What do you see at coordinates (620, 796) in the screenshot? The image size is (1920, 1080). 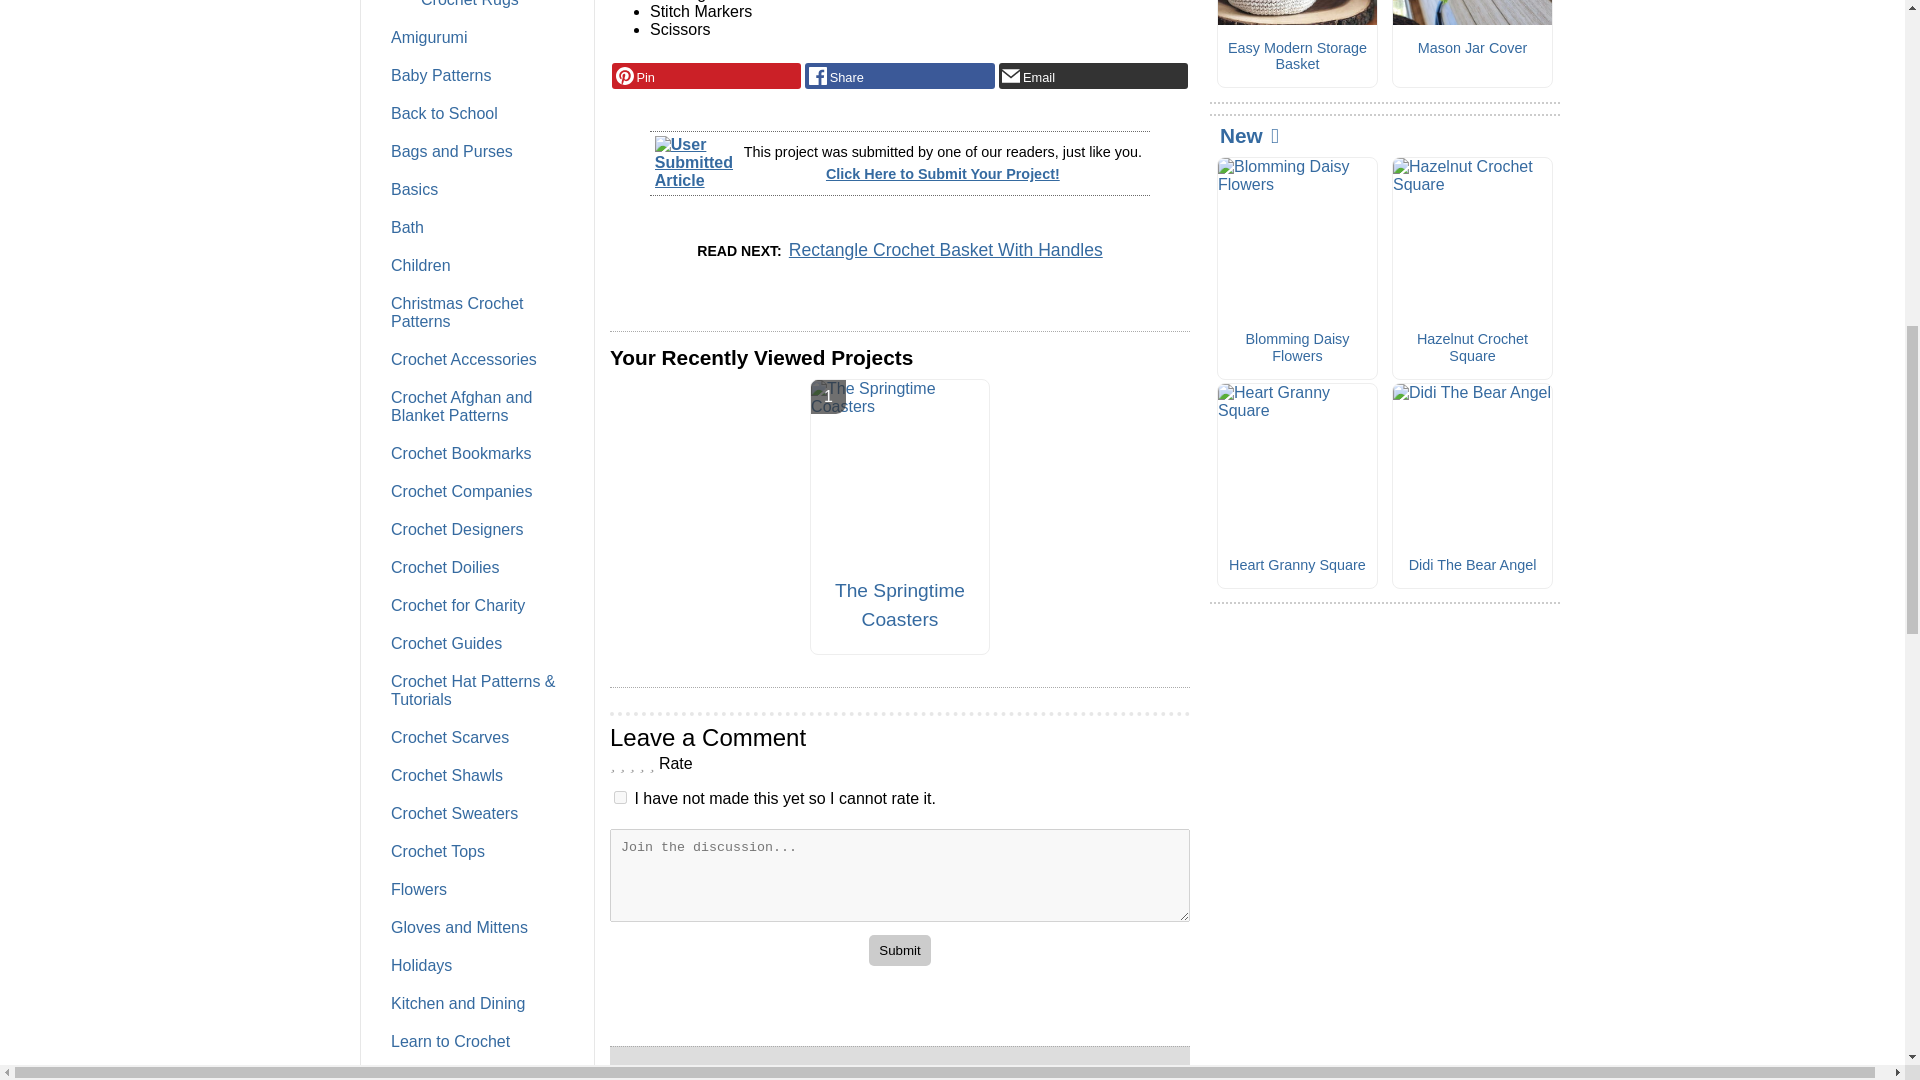 I see `1` at bounding box center [620, 796].